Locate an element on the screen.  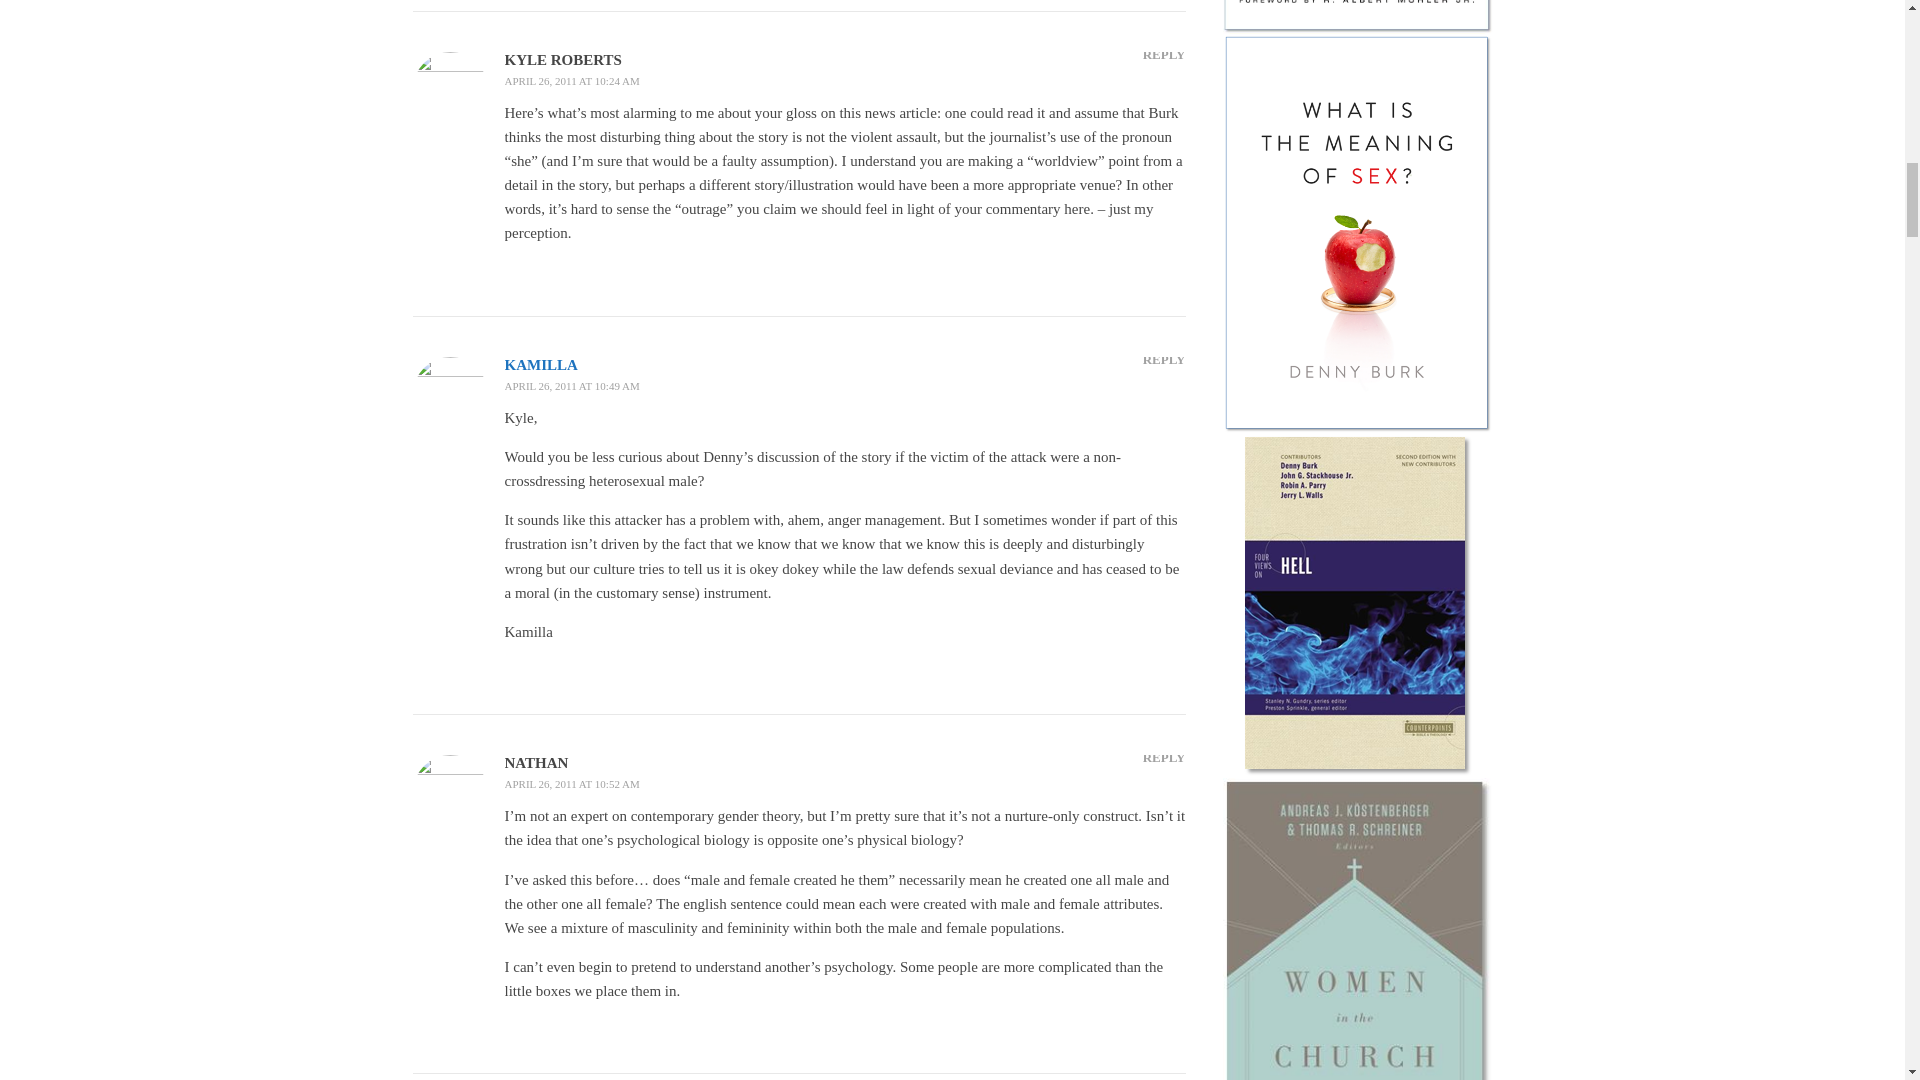
APRIL 26, 2011 AT 10:24 AM is located at coordinates (571, 80).